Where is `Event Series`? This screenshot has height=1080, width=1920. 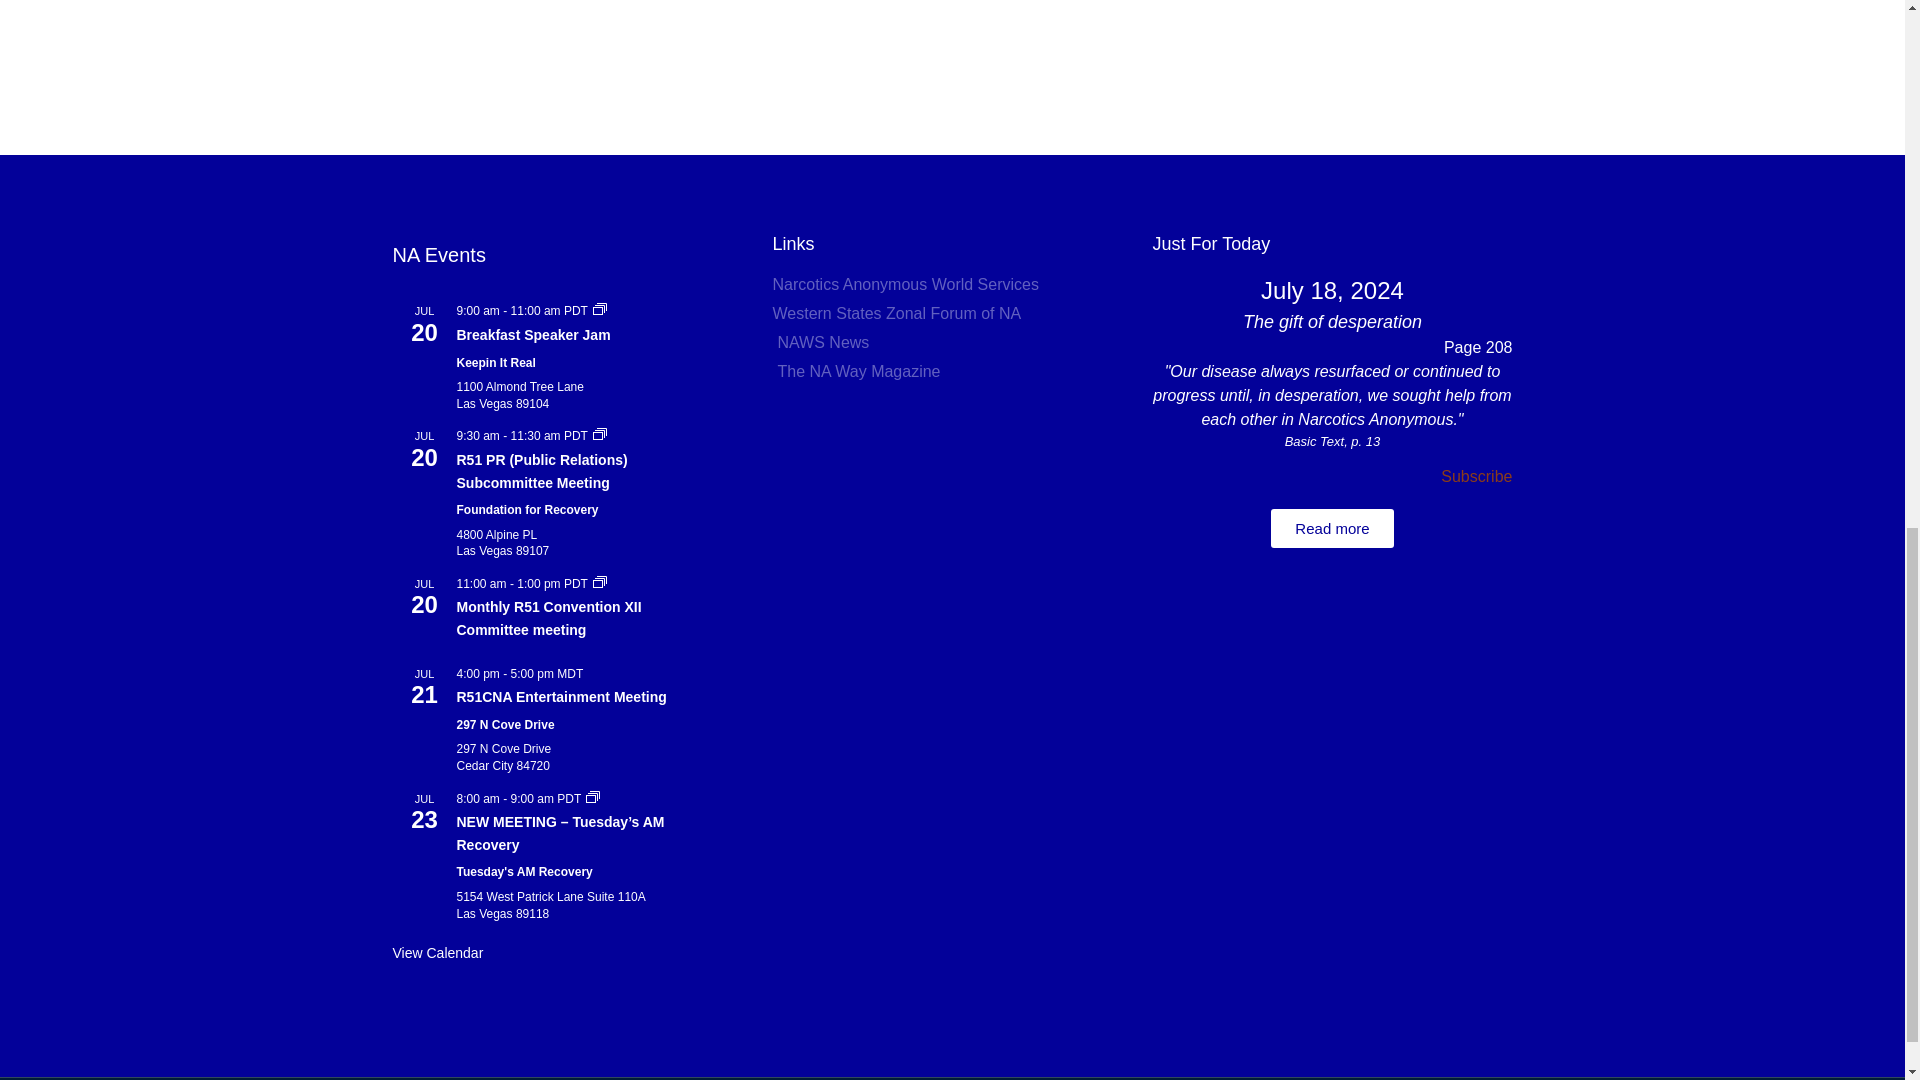
Event Series is located at coordinates (600, 433).